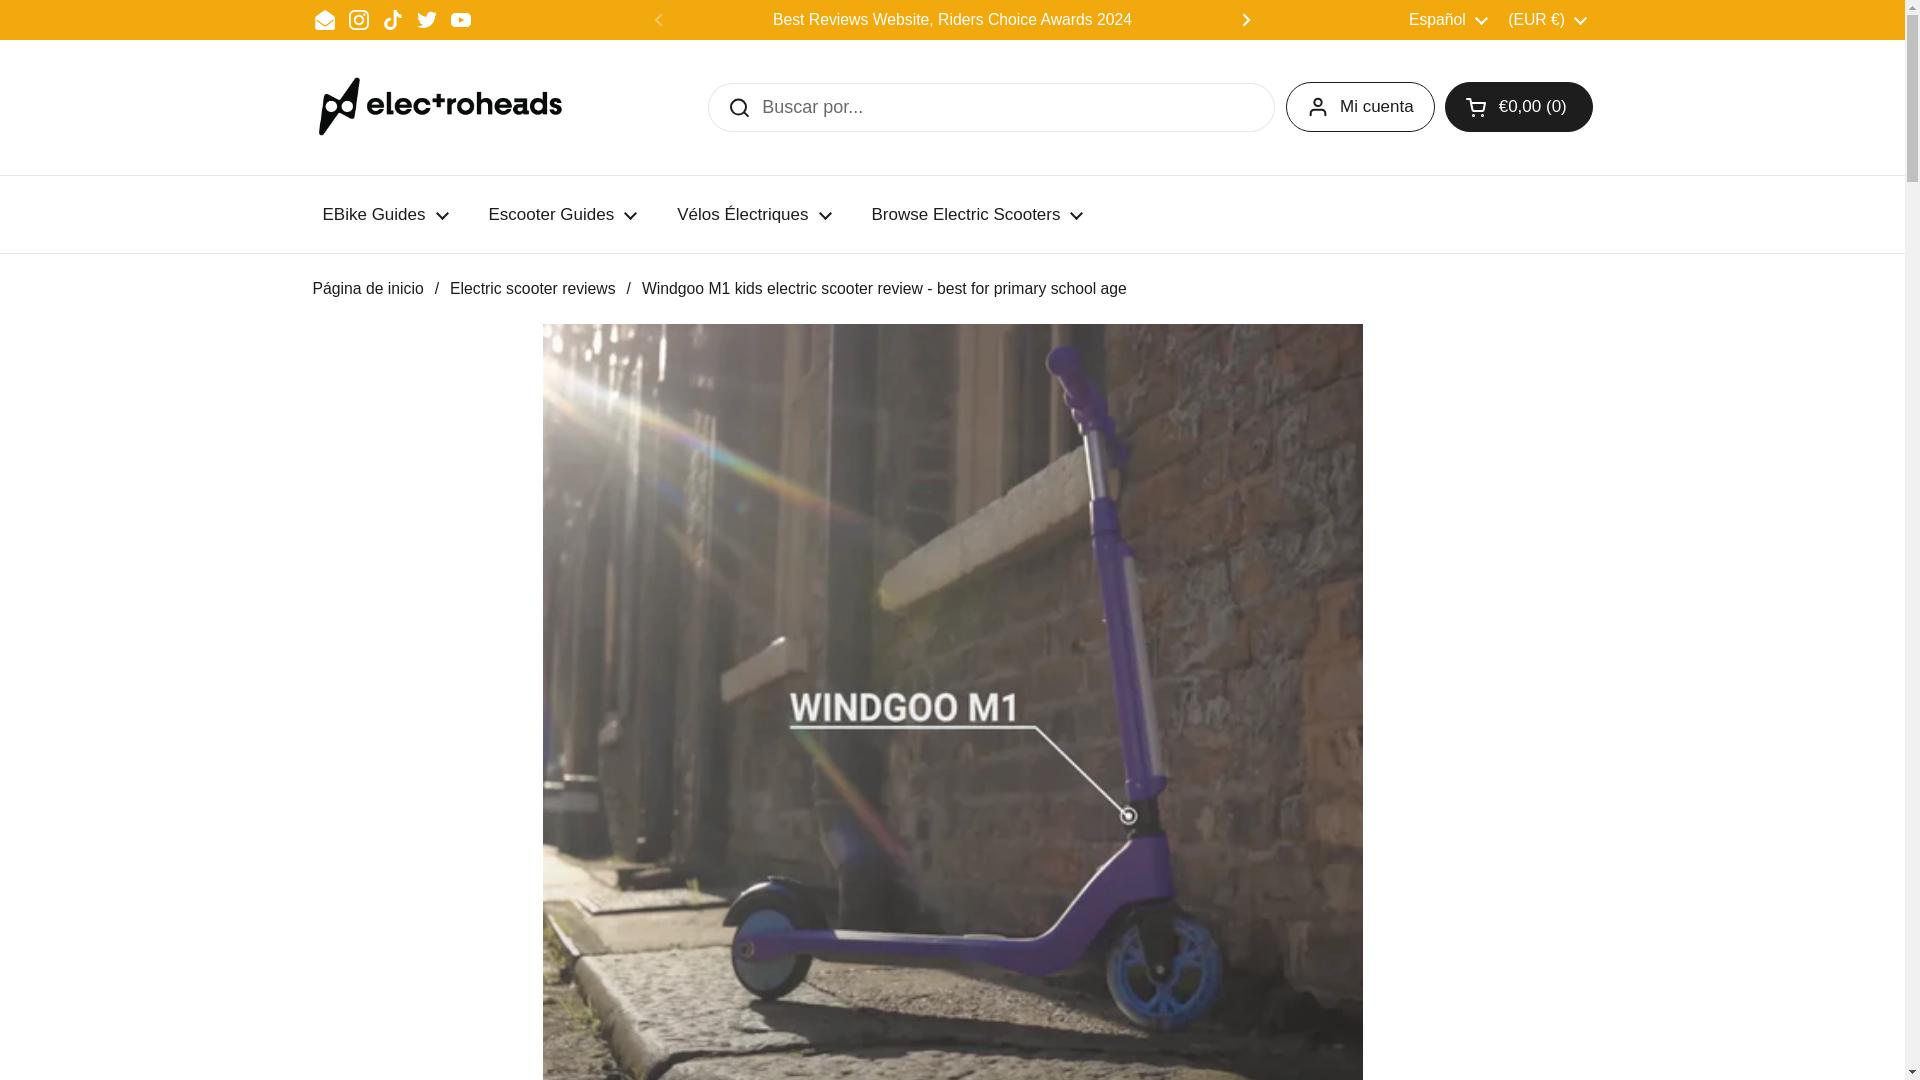 This screenshot has width=1920, height=1080. I want to click on Abrir carrito, so click(1519, 106).